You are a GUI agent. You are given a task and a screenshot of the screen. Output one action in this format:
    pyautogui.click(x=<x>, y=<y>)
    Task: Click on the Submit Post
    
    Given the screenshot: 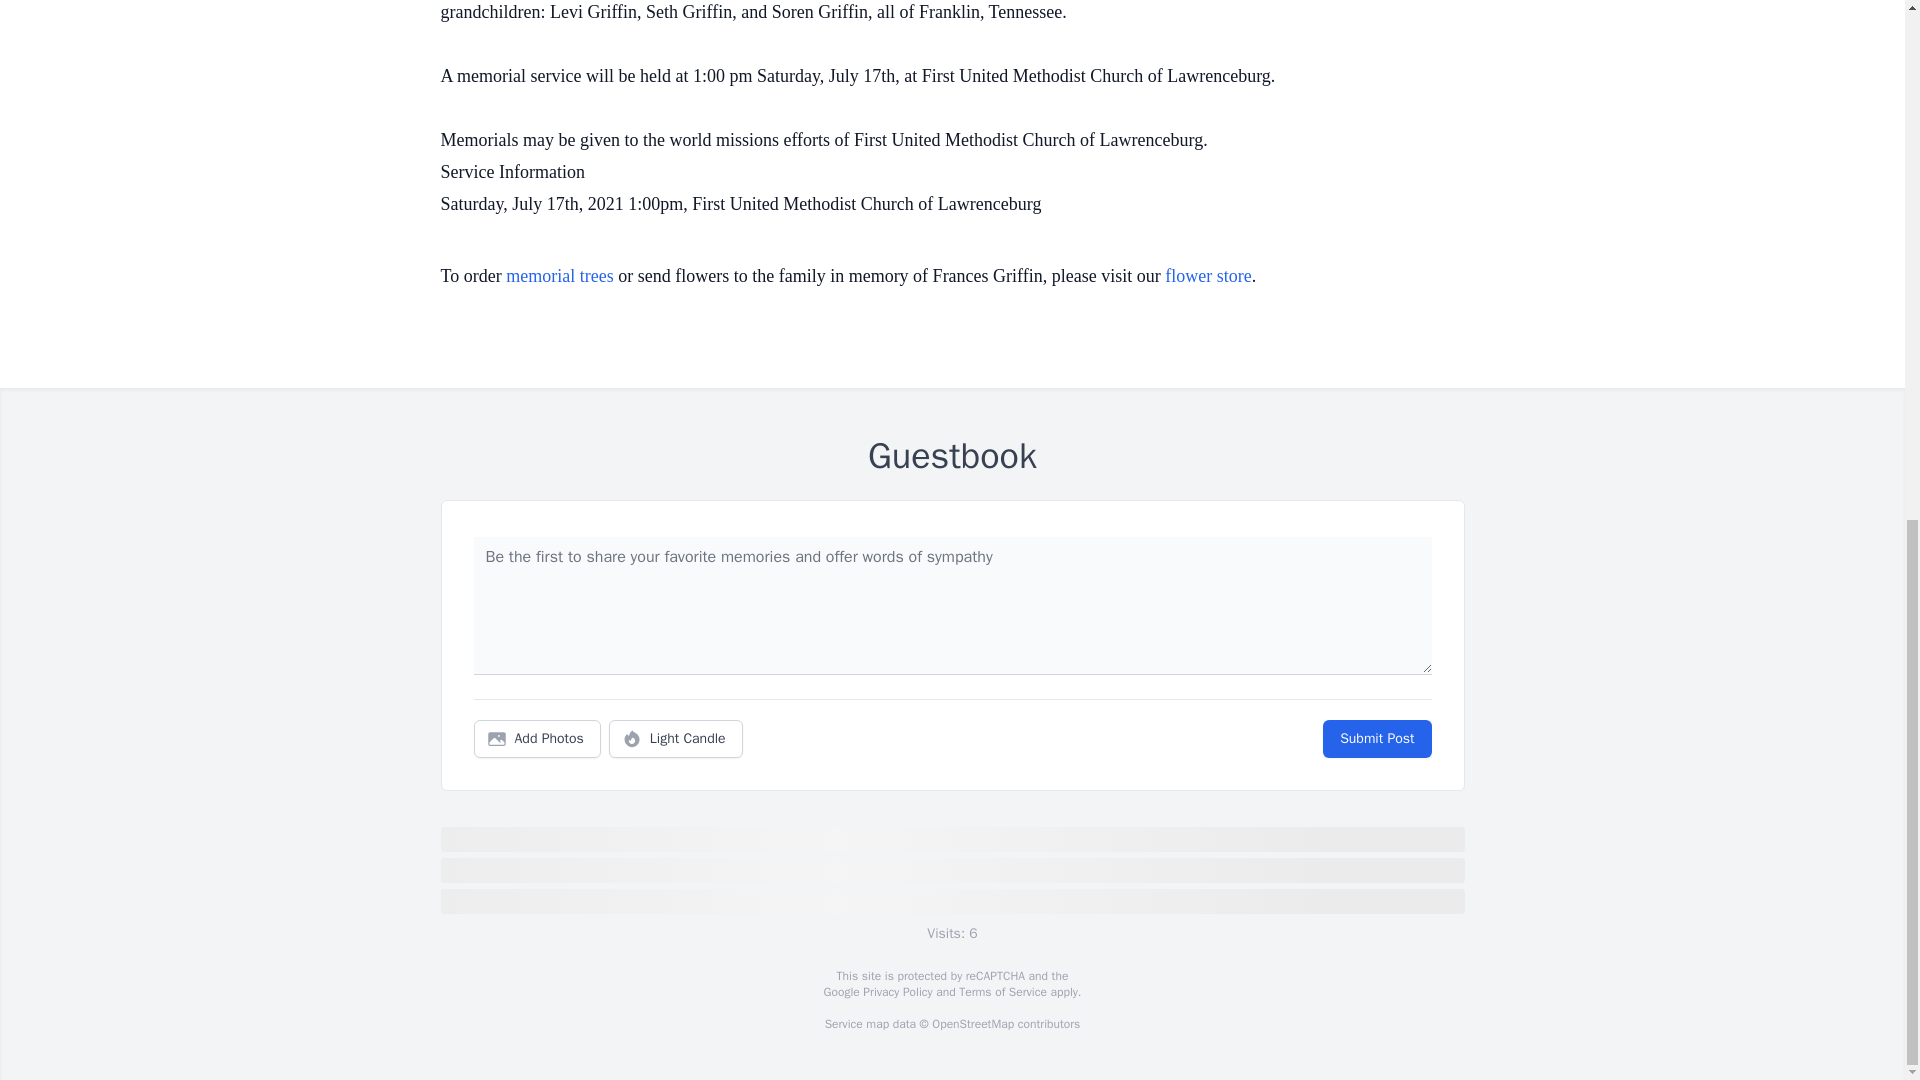 What is the action you would take?
    pyautogui.click(x=1376, y=739)
    